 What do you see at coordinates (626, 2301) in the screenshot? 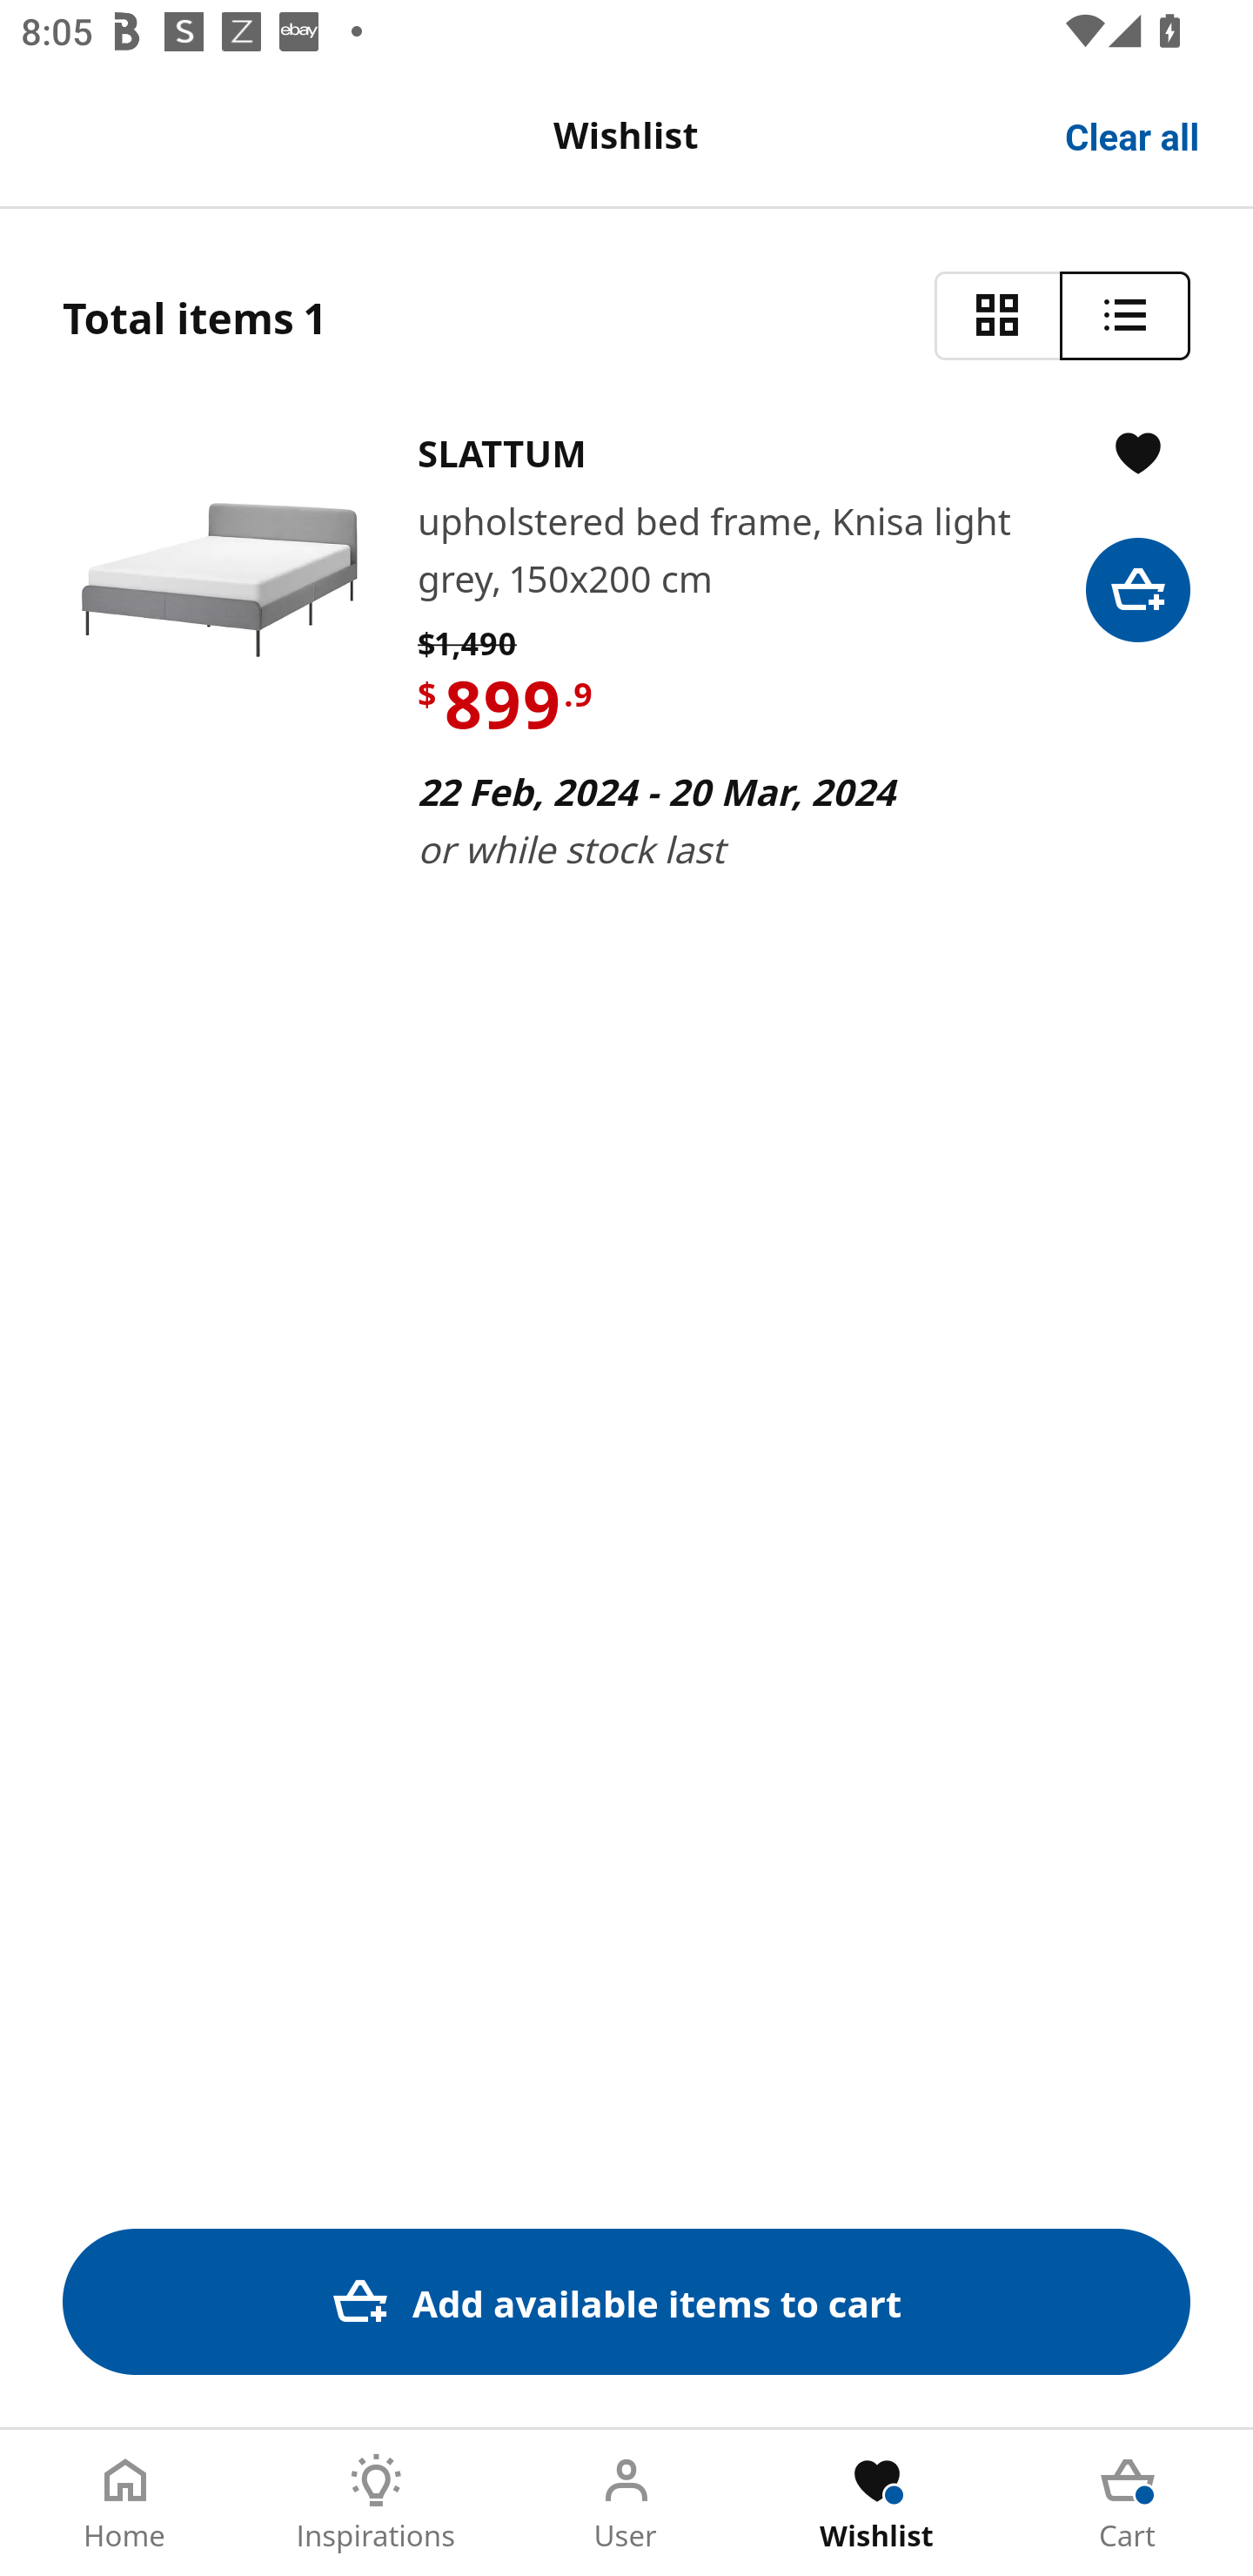
I see `Add available items to cart` at bounding box center [626, 2301].